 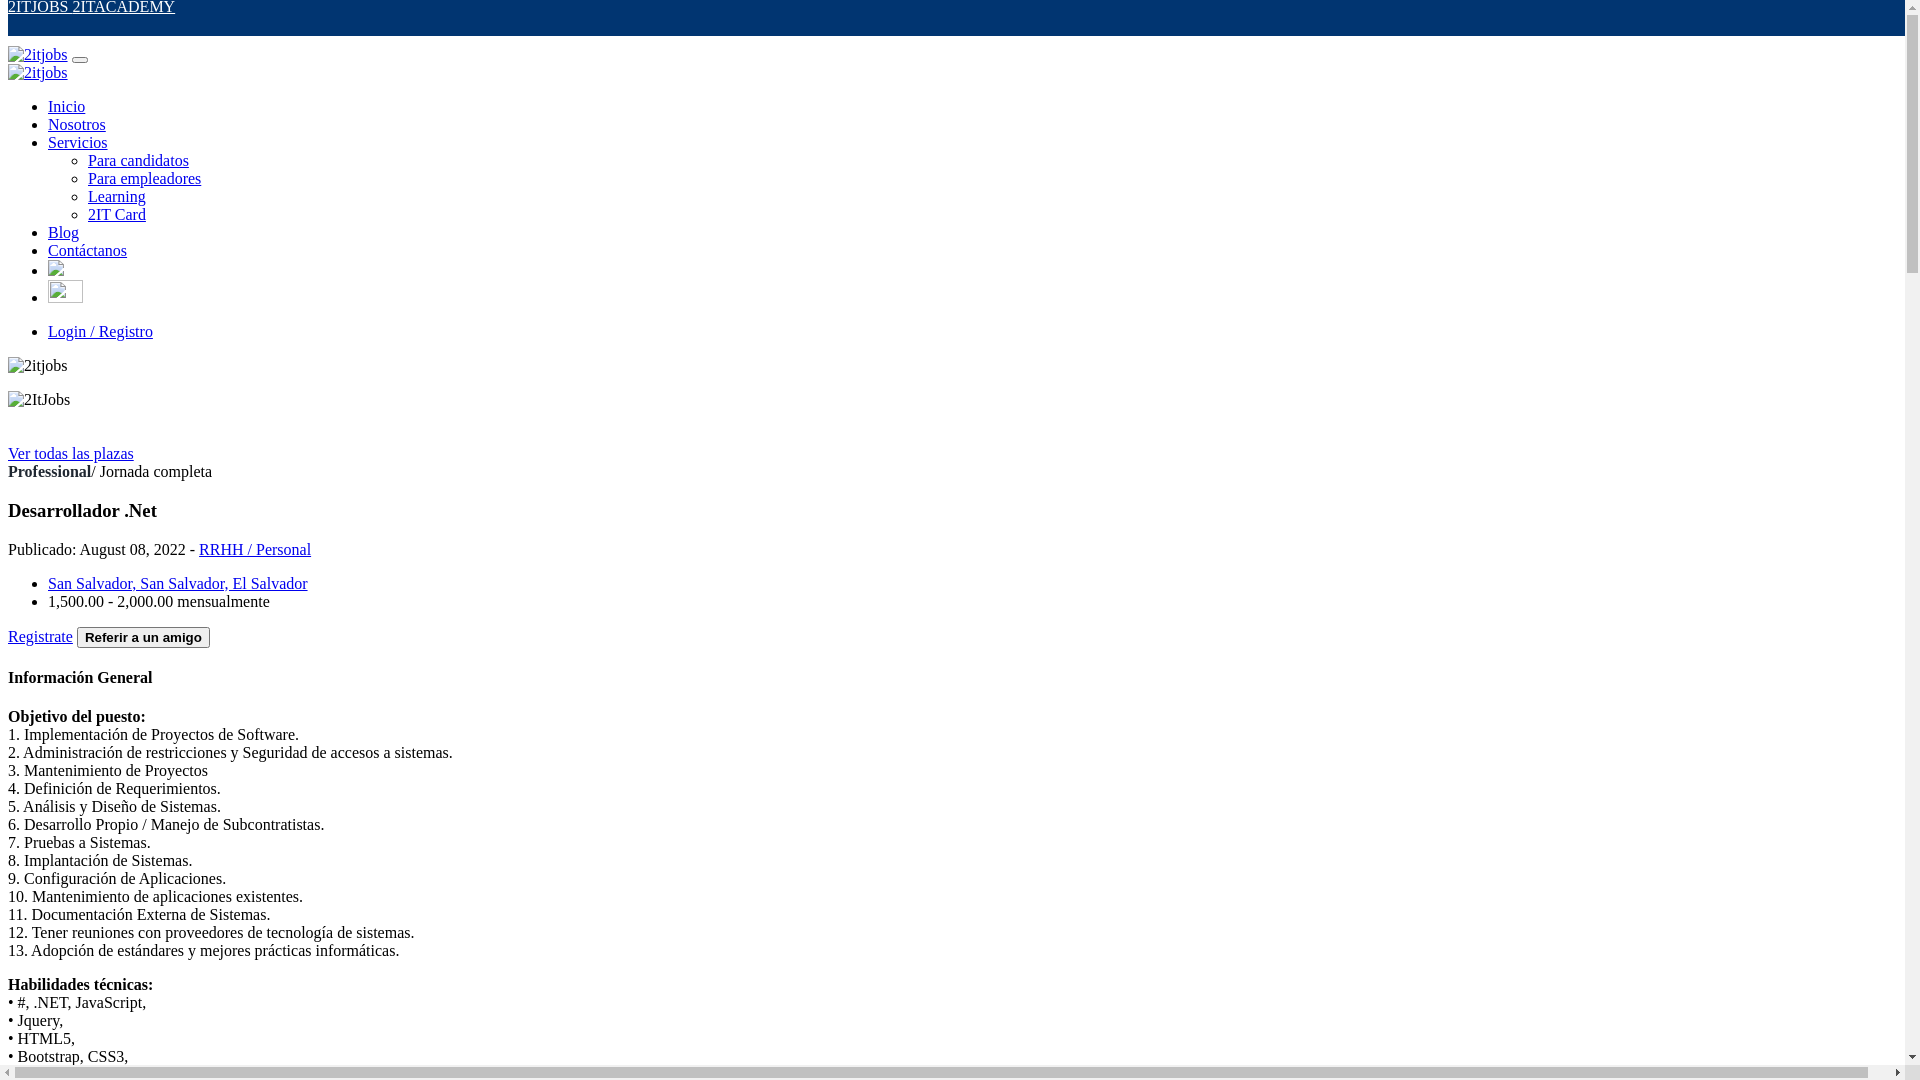 I want to click on Referir a un amigo, so click(x=144, y=638).